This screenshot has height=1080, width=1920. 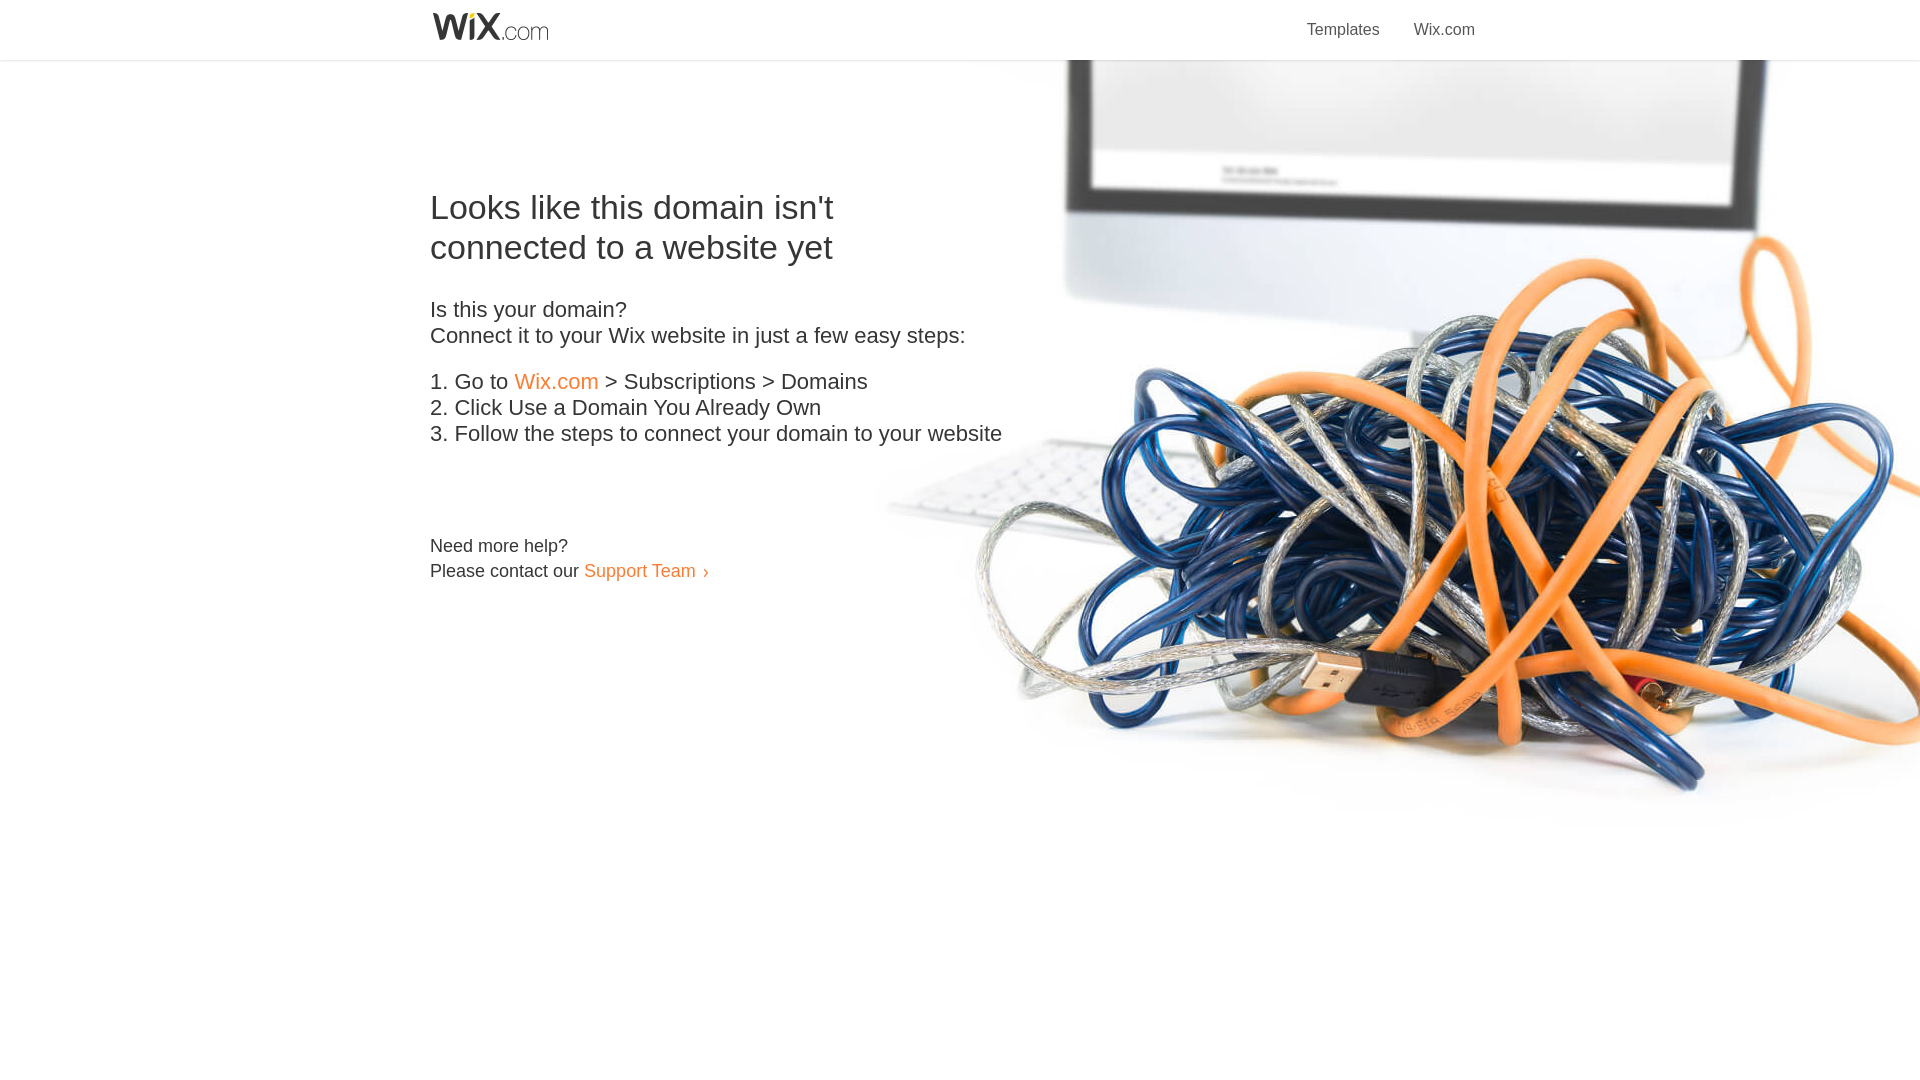 What do you see at coordinates (639, 570) in the screenshot?
I see `Support Team` at bounding box center [639, 570].